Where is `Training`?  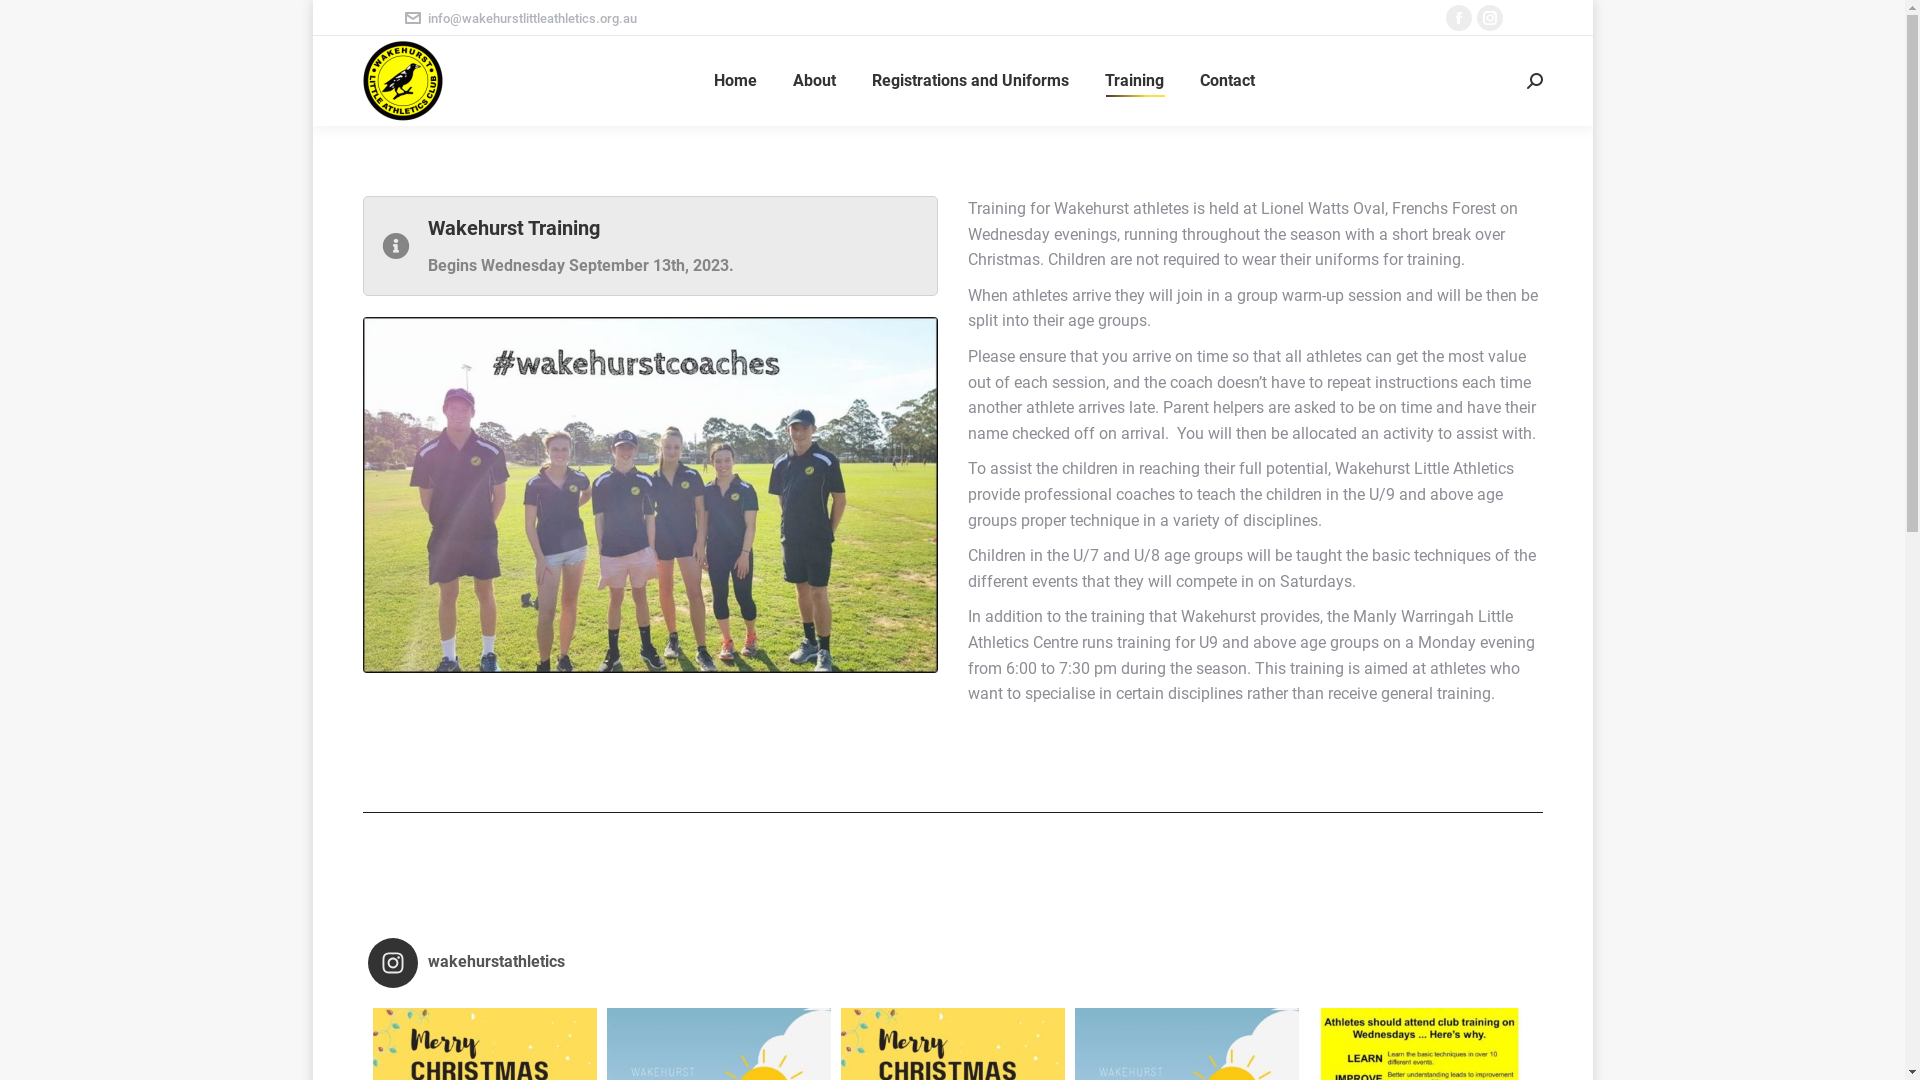 Training is located at coordinates (1134, 81).